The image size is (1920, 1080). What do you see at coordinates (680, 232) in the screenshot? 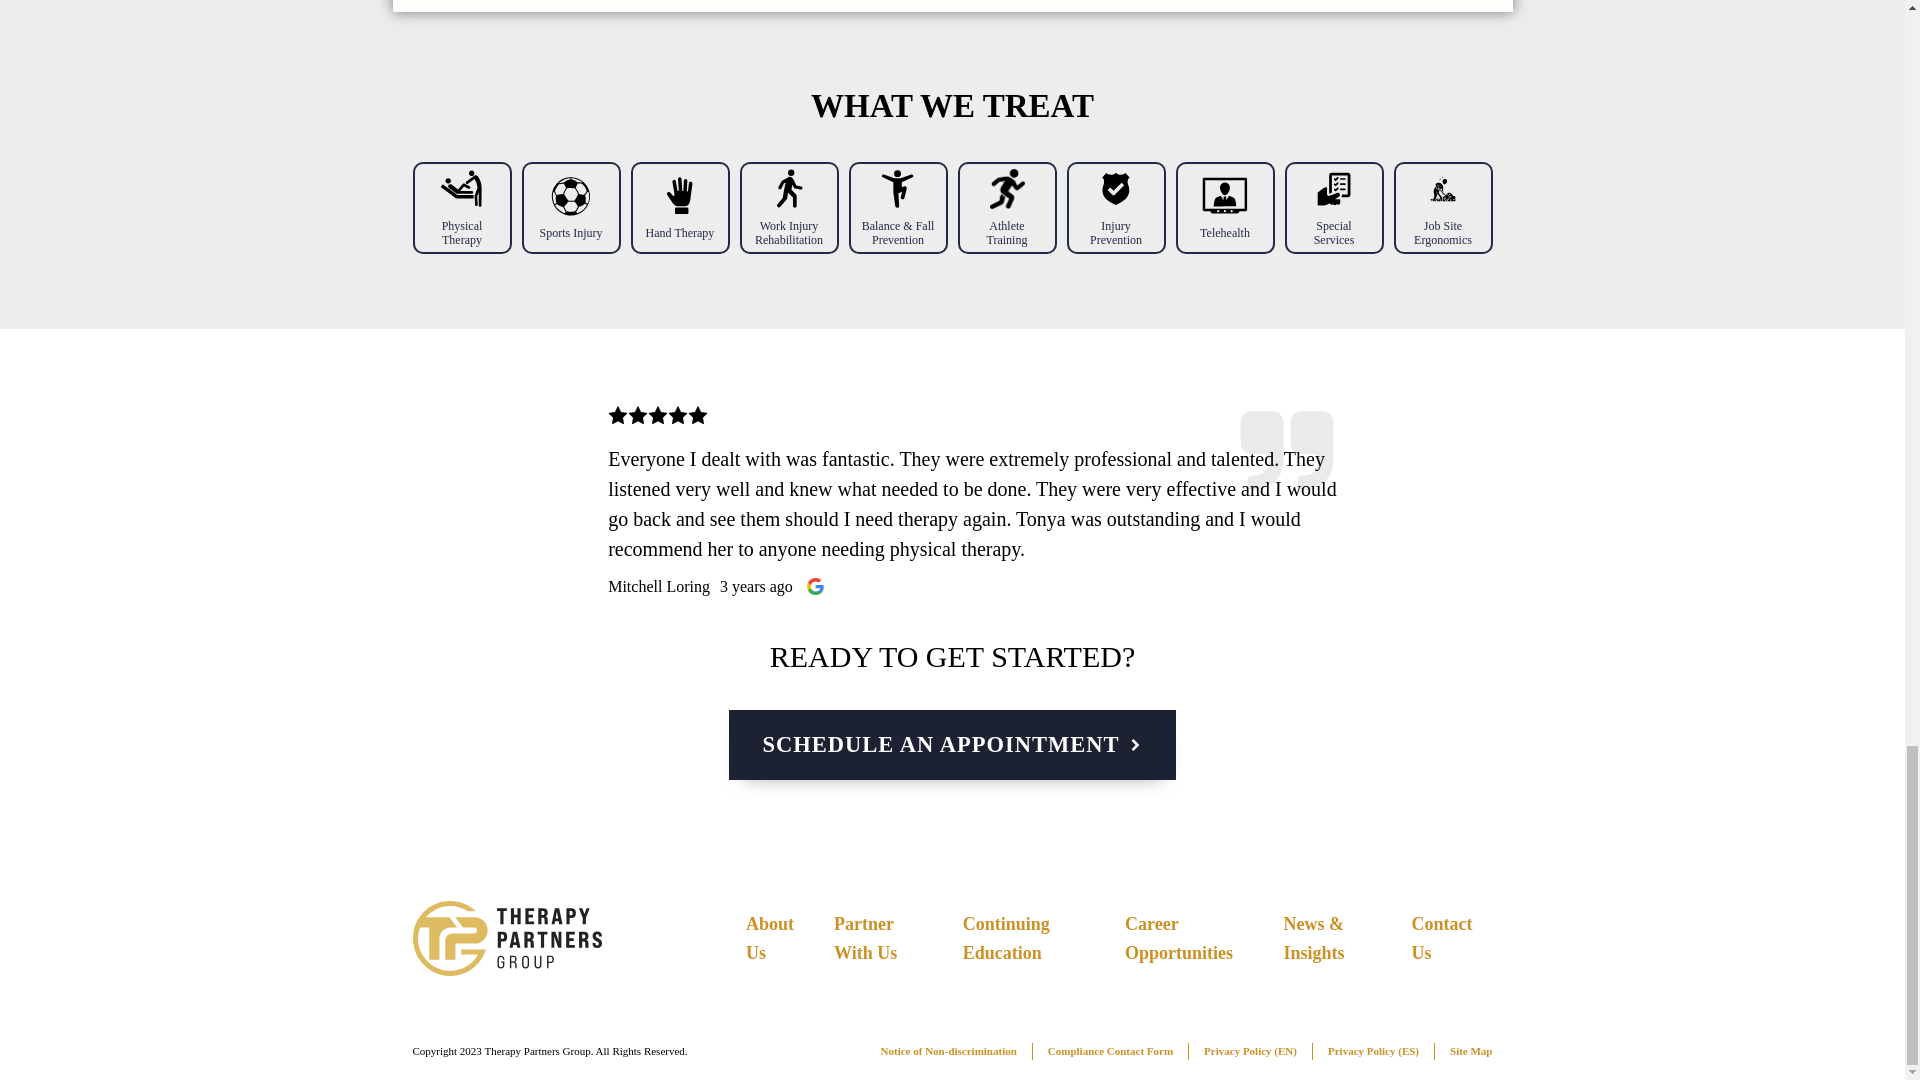
I see `Hand Therapy` at bounding box center [680, 232].